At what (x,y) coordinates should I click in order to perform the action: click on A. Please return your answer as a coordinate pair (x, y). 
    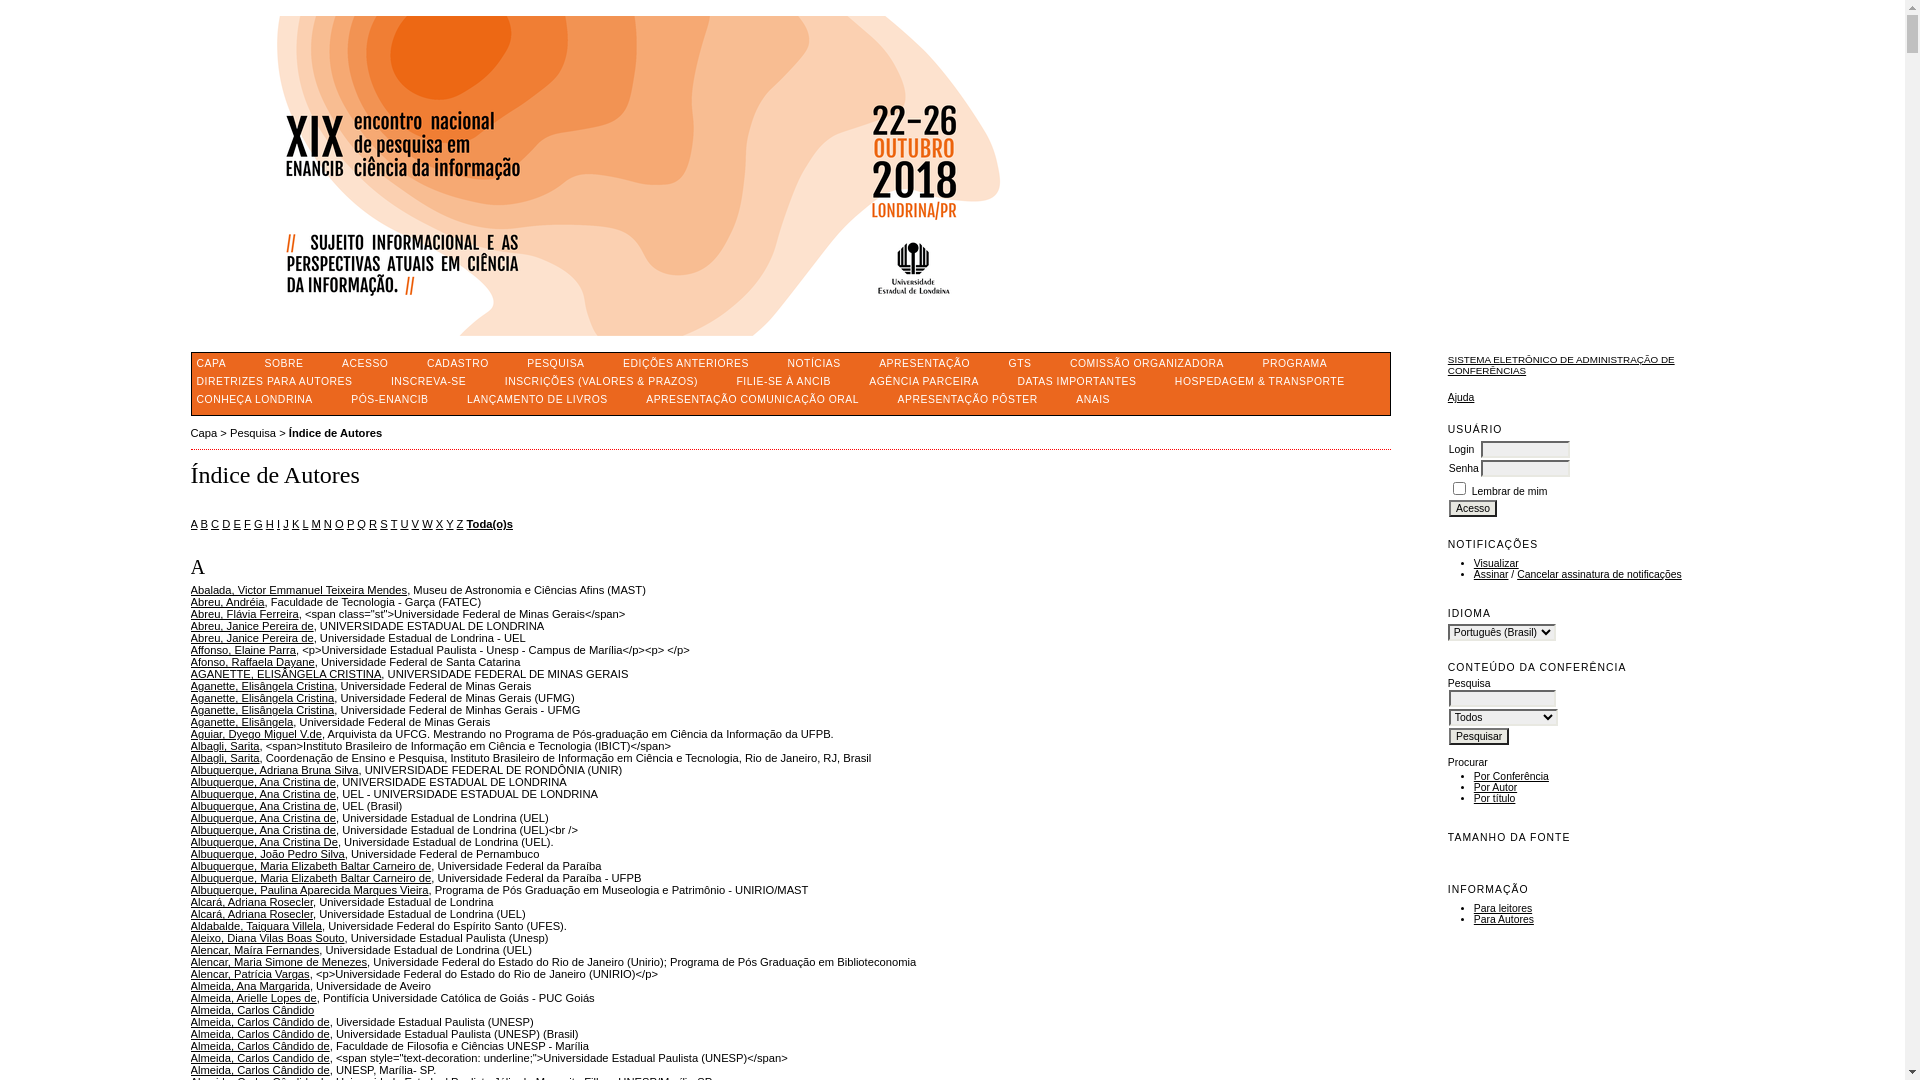
    Looking at the image, I should click on (194, 524).